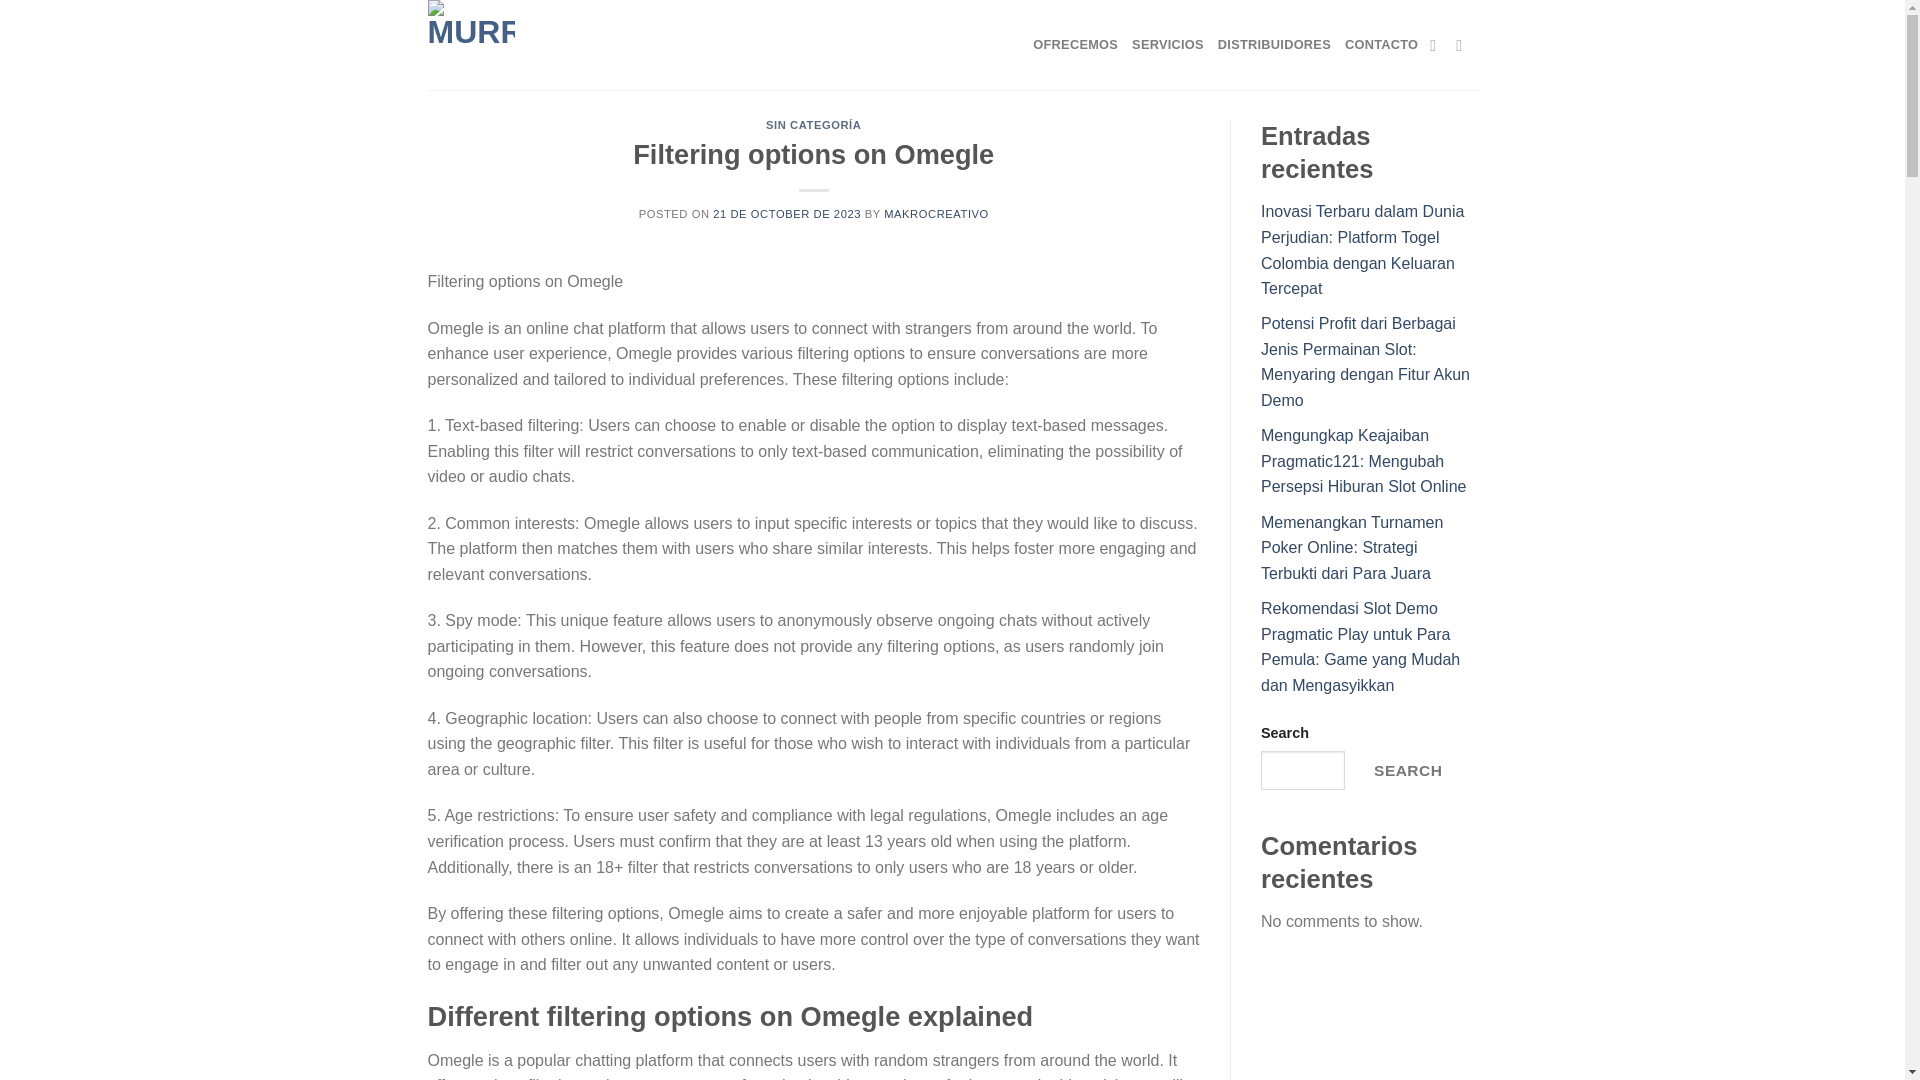 This screenshot has width=1920, height=1080. I want to click on SERVICIOS, so click(1168, 44).